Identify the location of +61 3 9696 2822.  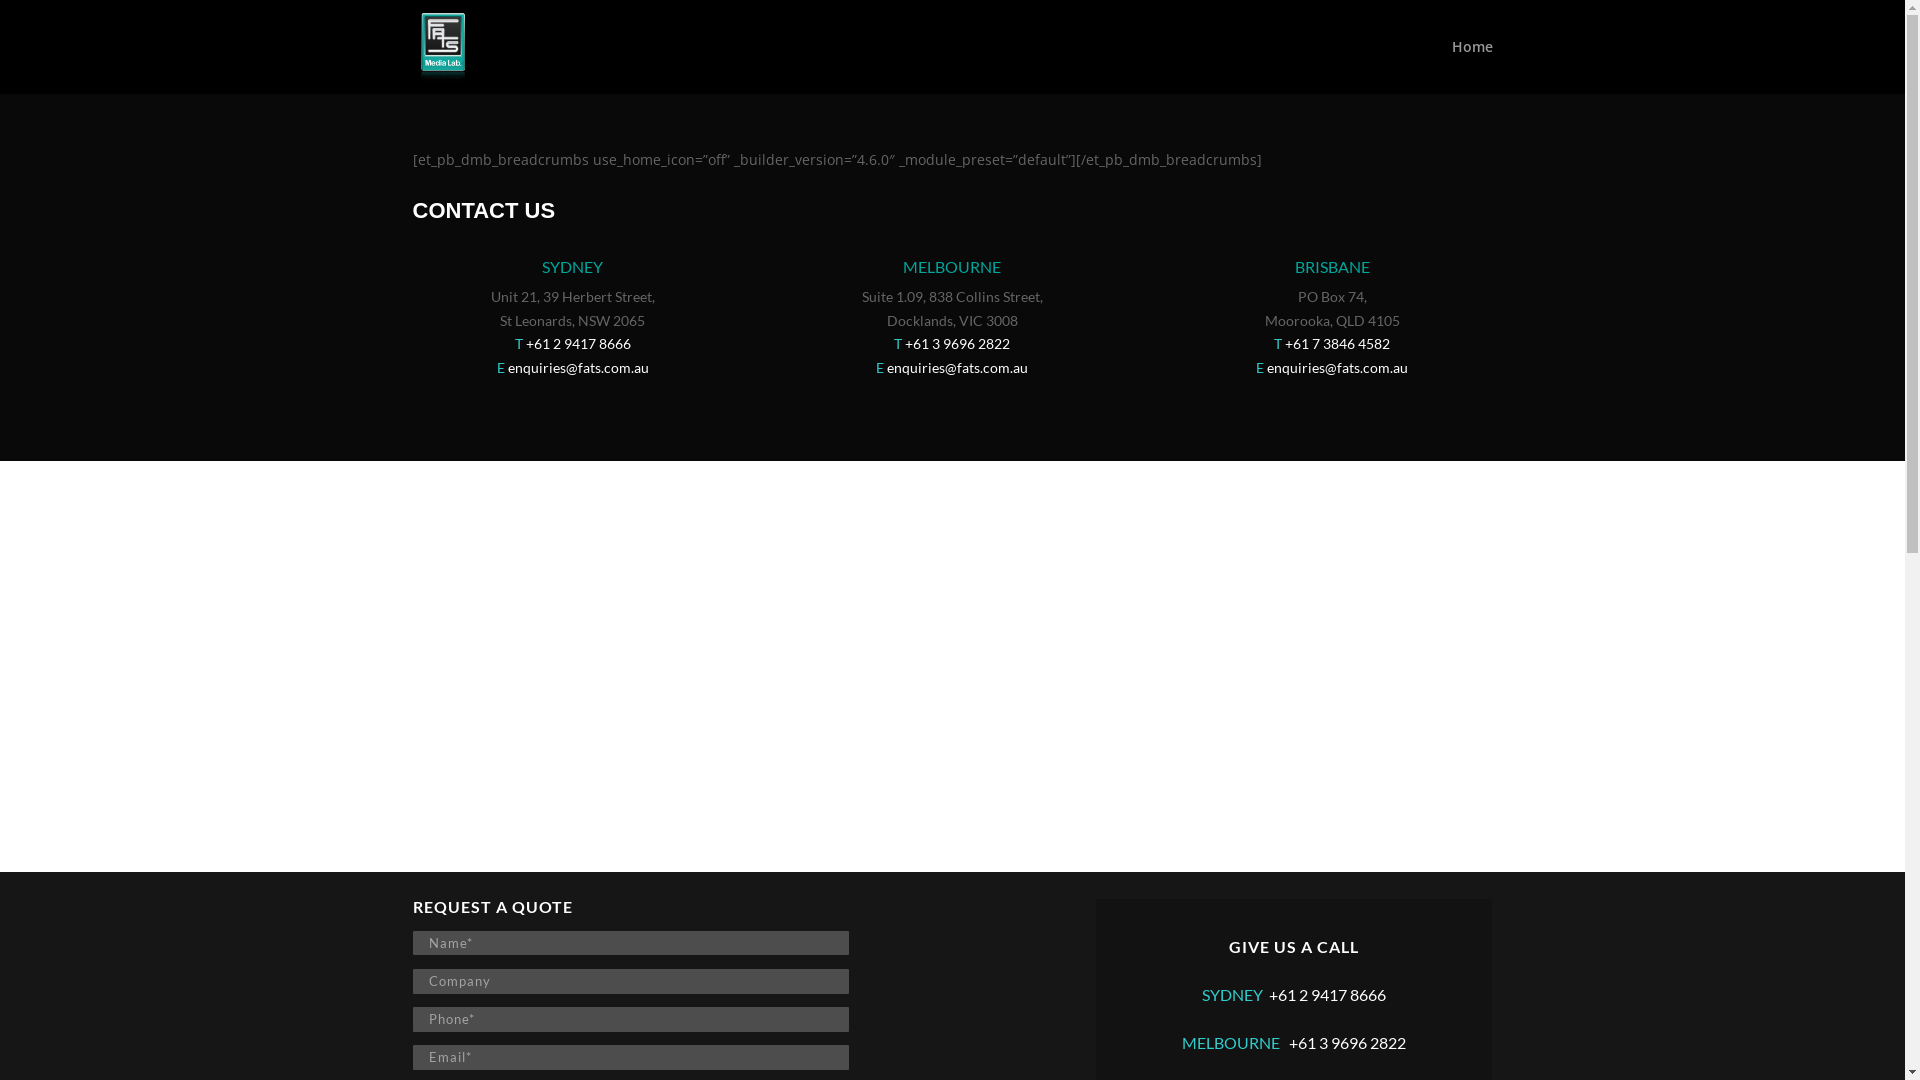
(1348, 1042).